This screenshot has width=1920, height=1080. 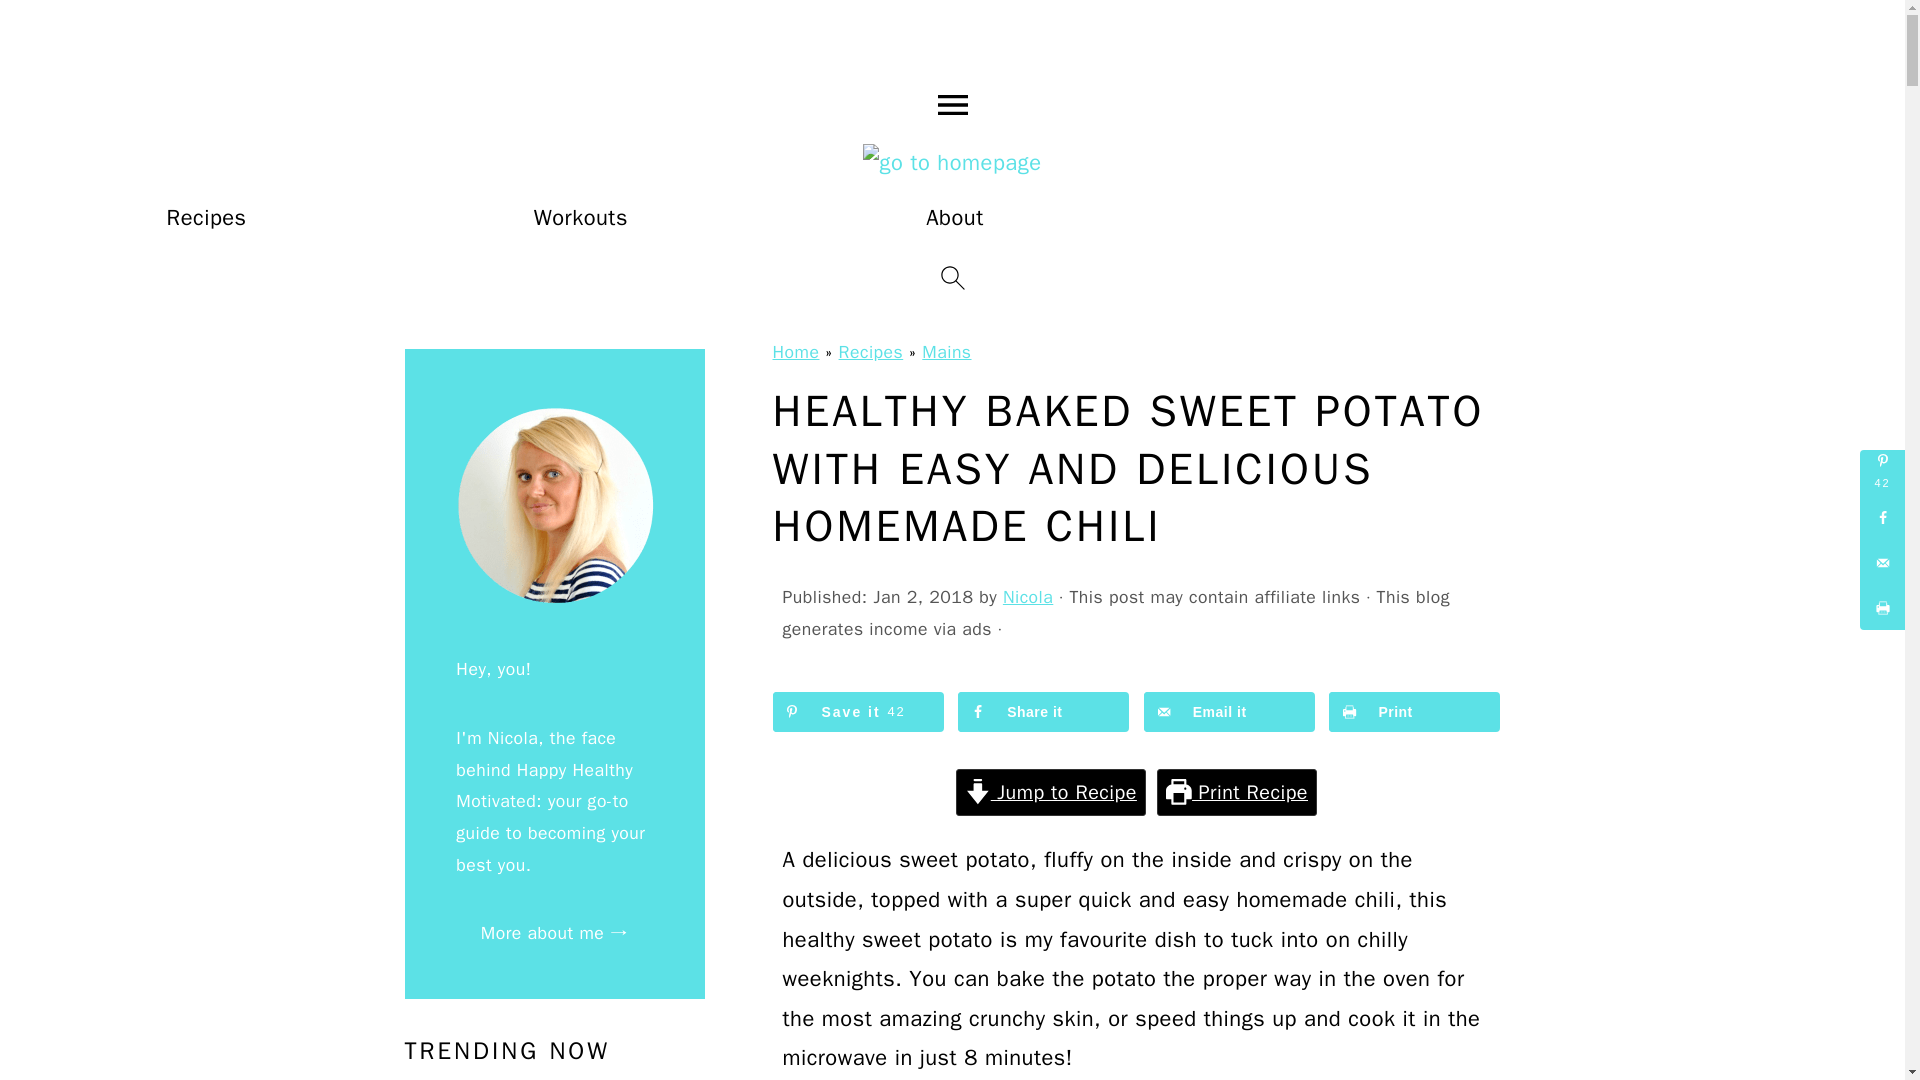 What do you see at coordinates (1043, 712) in the screenshot?
I see `Share on Facebook` at bounding box center [1043, 712].